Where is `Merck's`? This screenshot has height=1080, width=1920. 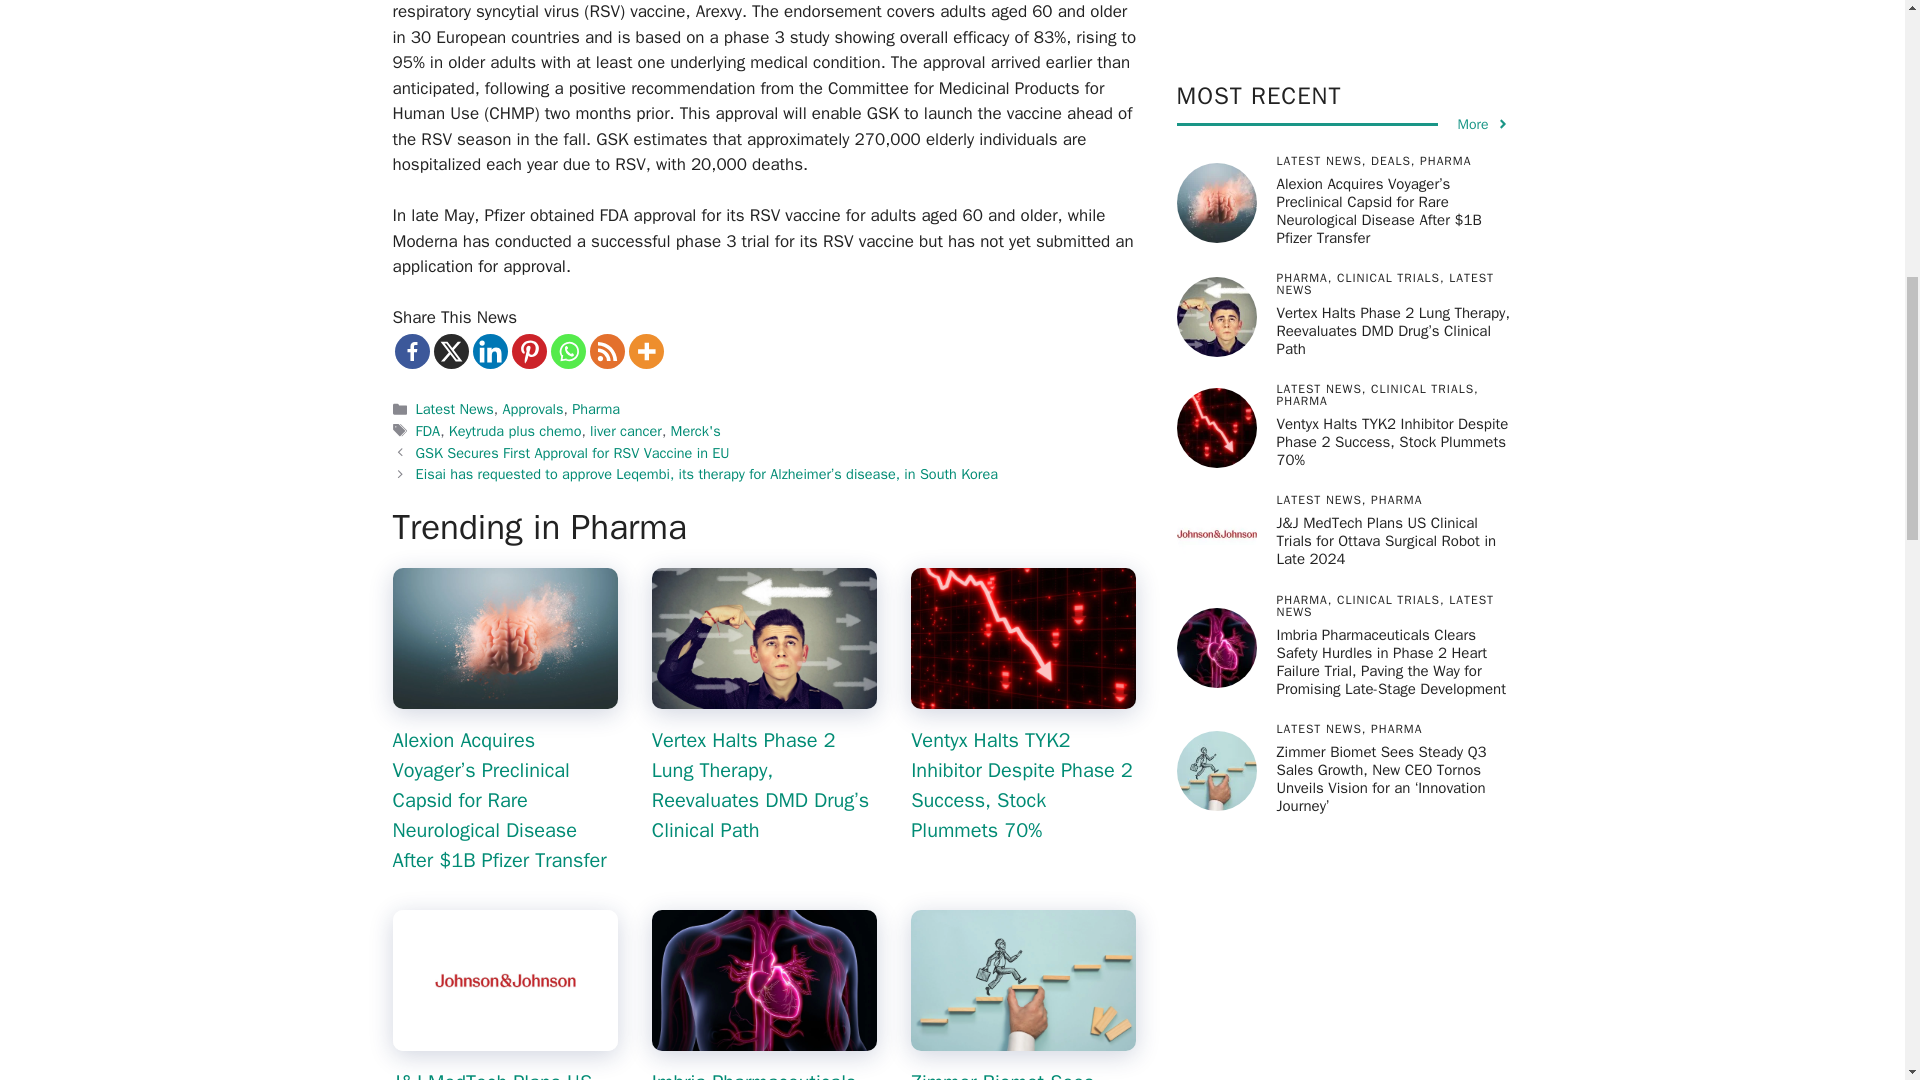
Merck's is located at coordinates (696, 430).